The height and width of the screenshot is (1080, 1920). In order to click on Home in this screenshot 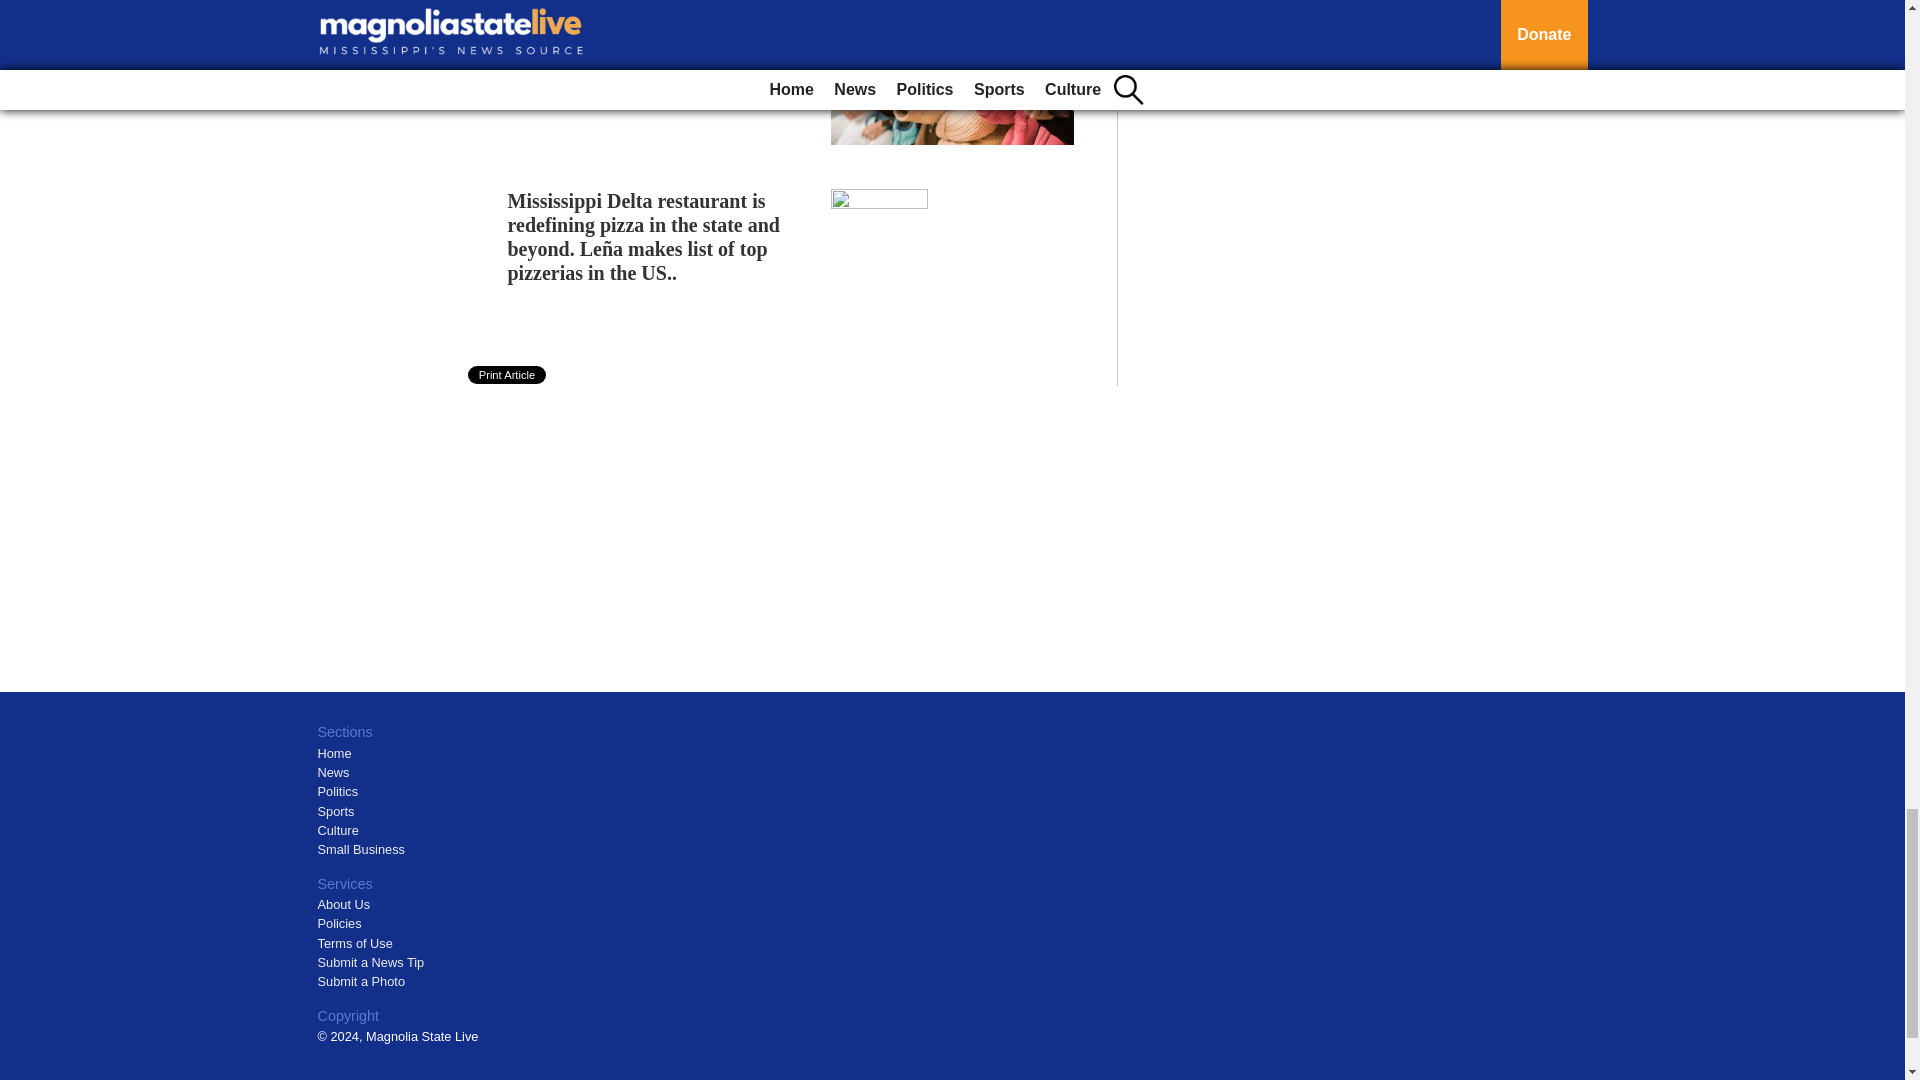, I will do `click(334, 754)`.